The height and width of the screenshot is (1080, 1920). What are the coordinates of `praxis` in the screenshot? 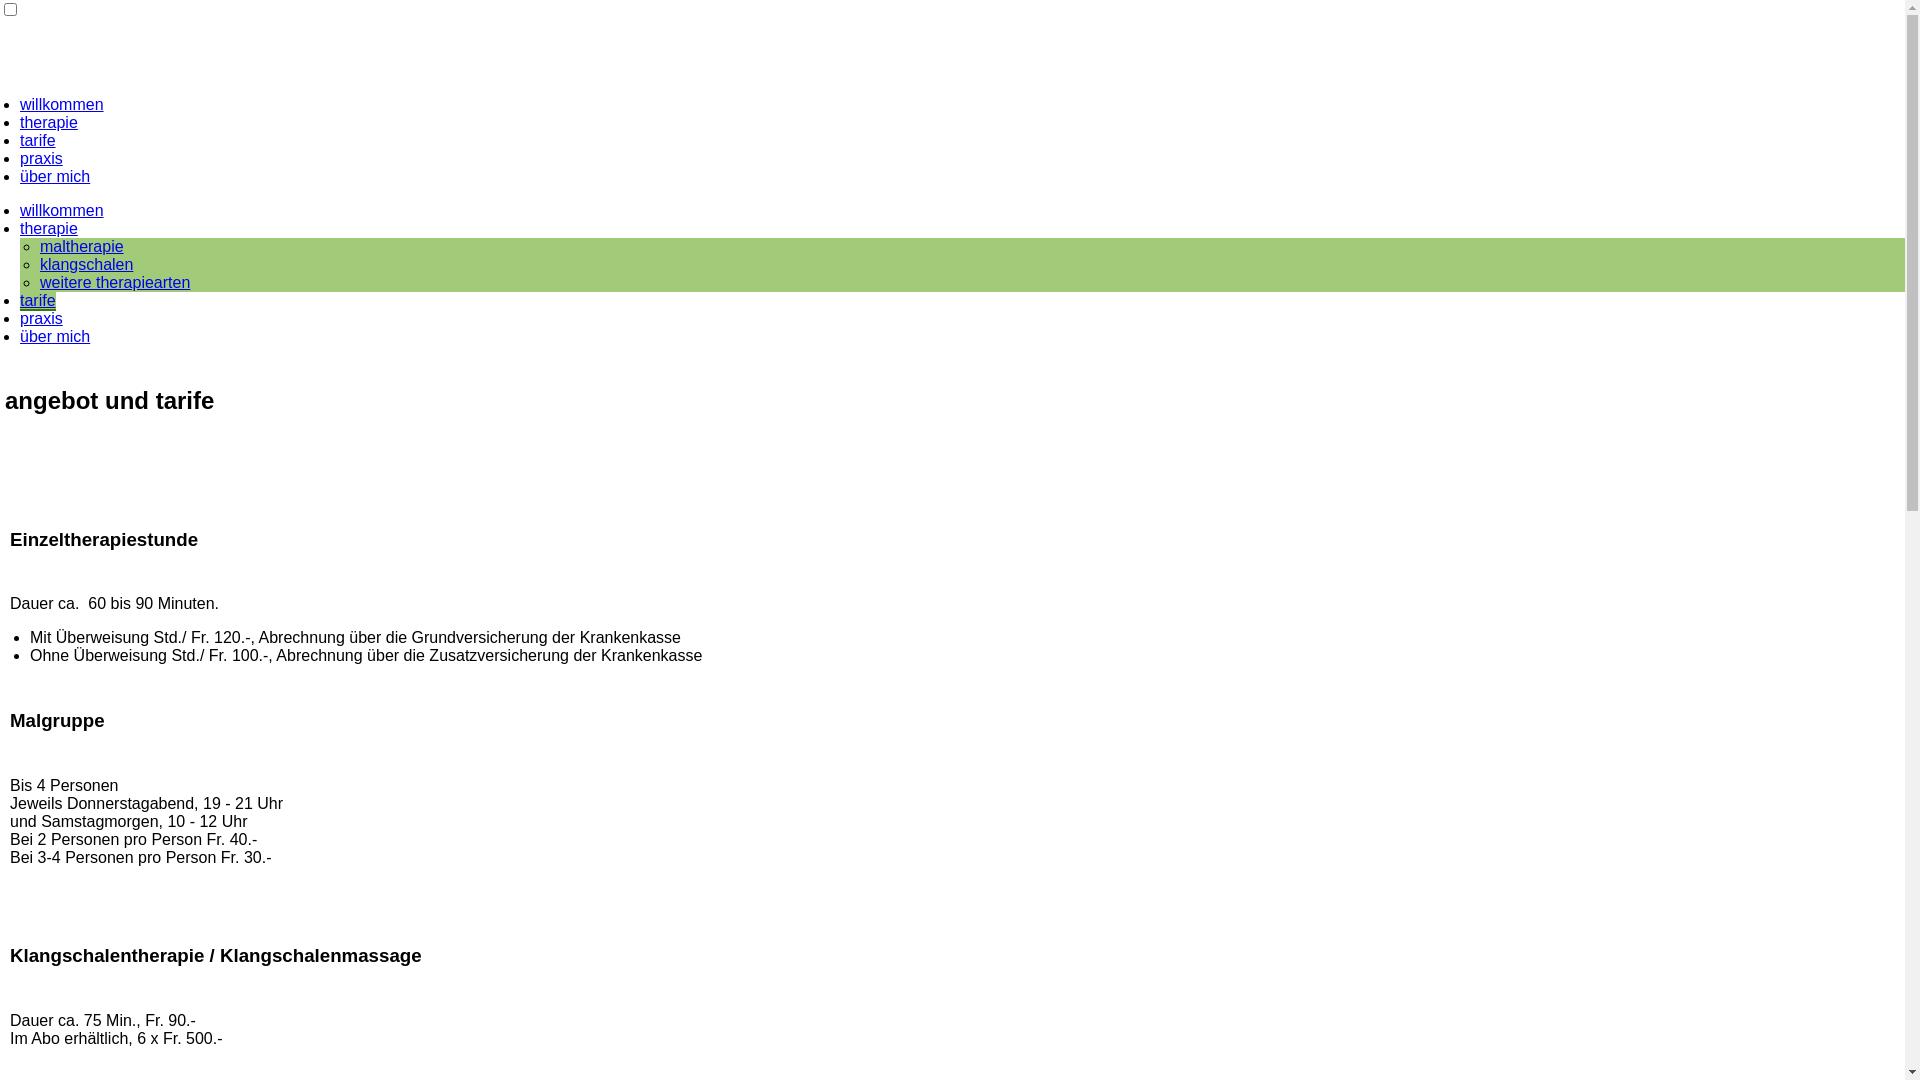 It's located at (42, 318).